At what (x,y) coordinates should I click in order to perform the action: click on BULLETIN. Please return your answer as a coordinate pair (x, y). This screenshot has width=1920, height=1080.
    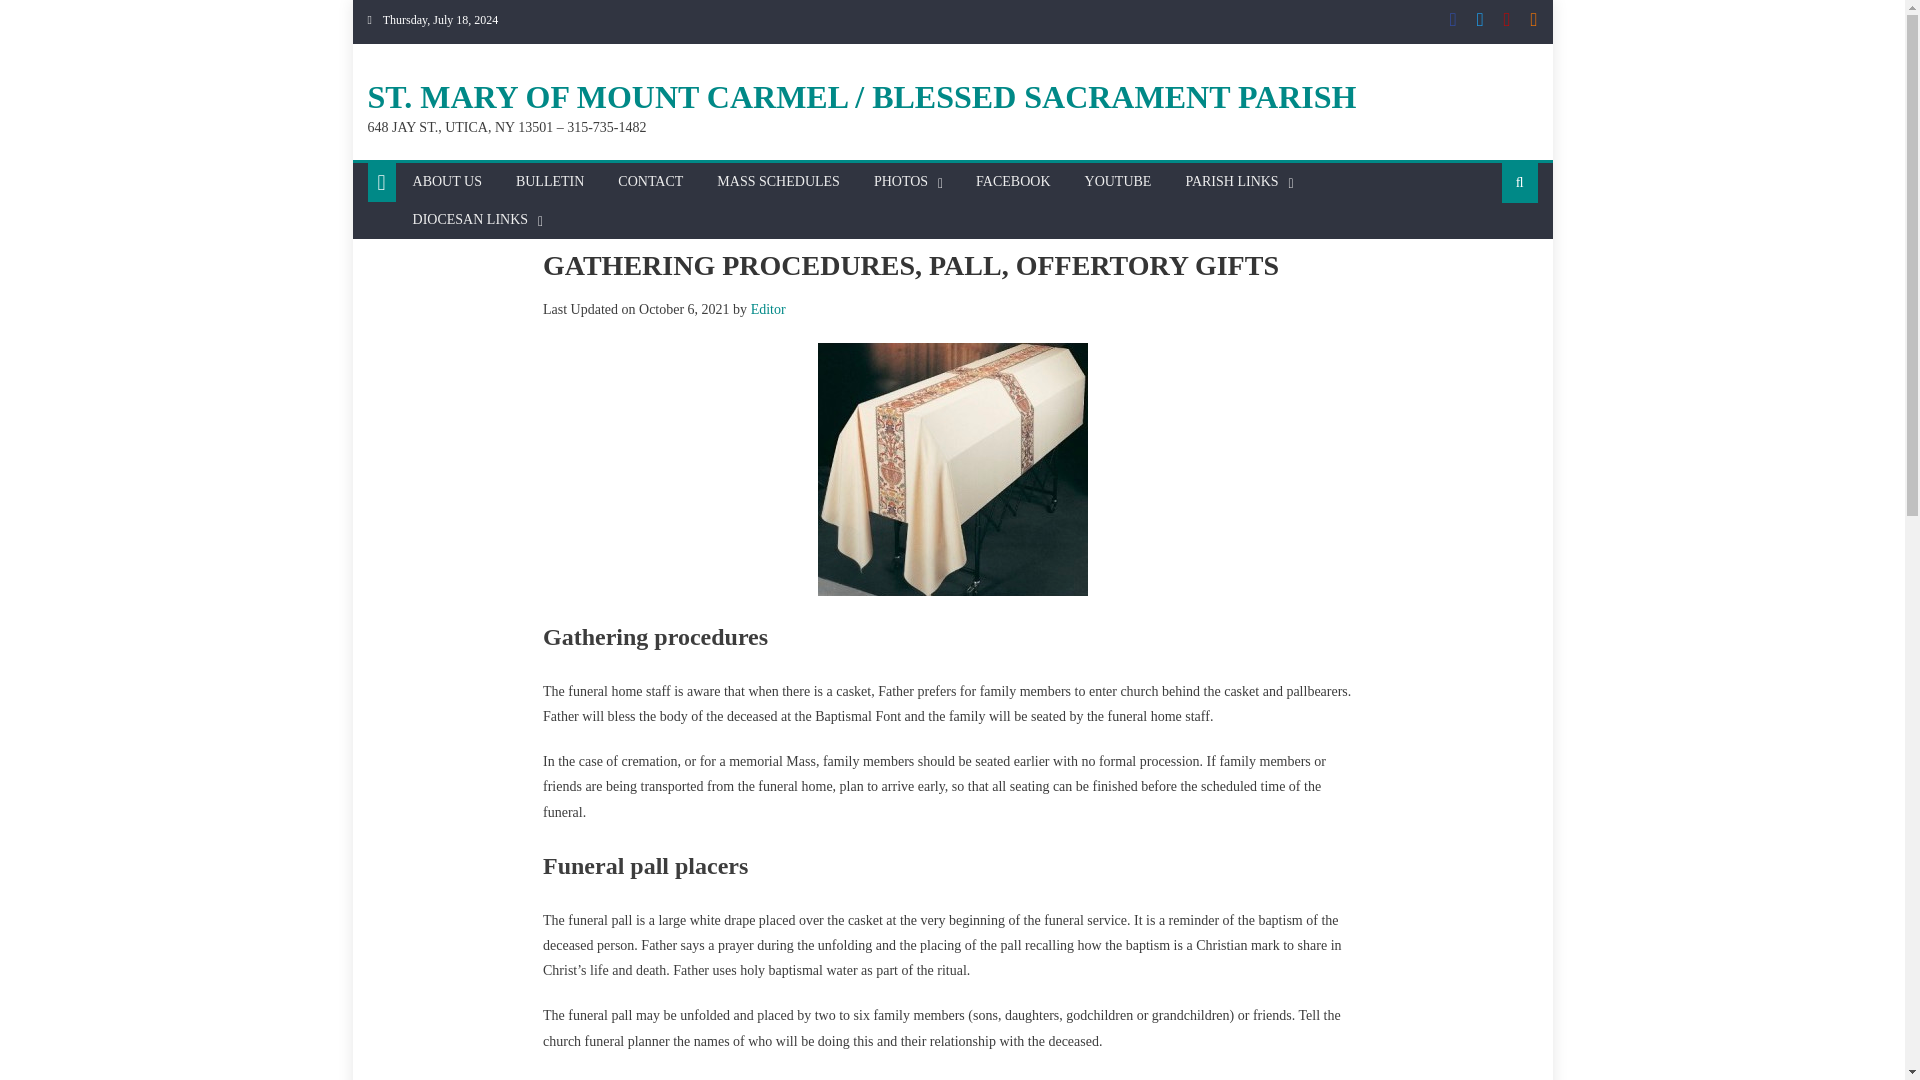
    Looking at the image, I should click on (550, 182).